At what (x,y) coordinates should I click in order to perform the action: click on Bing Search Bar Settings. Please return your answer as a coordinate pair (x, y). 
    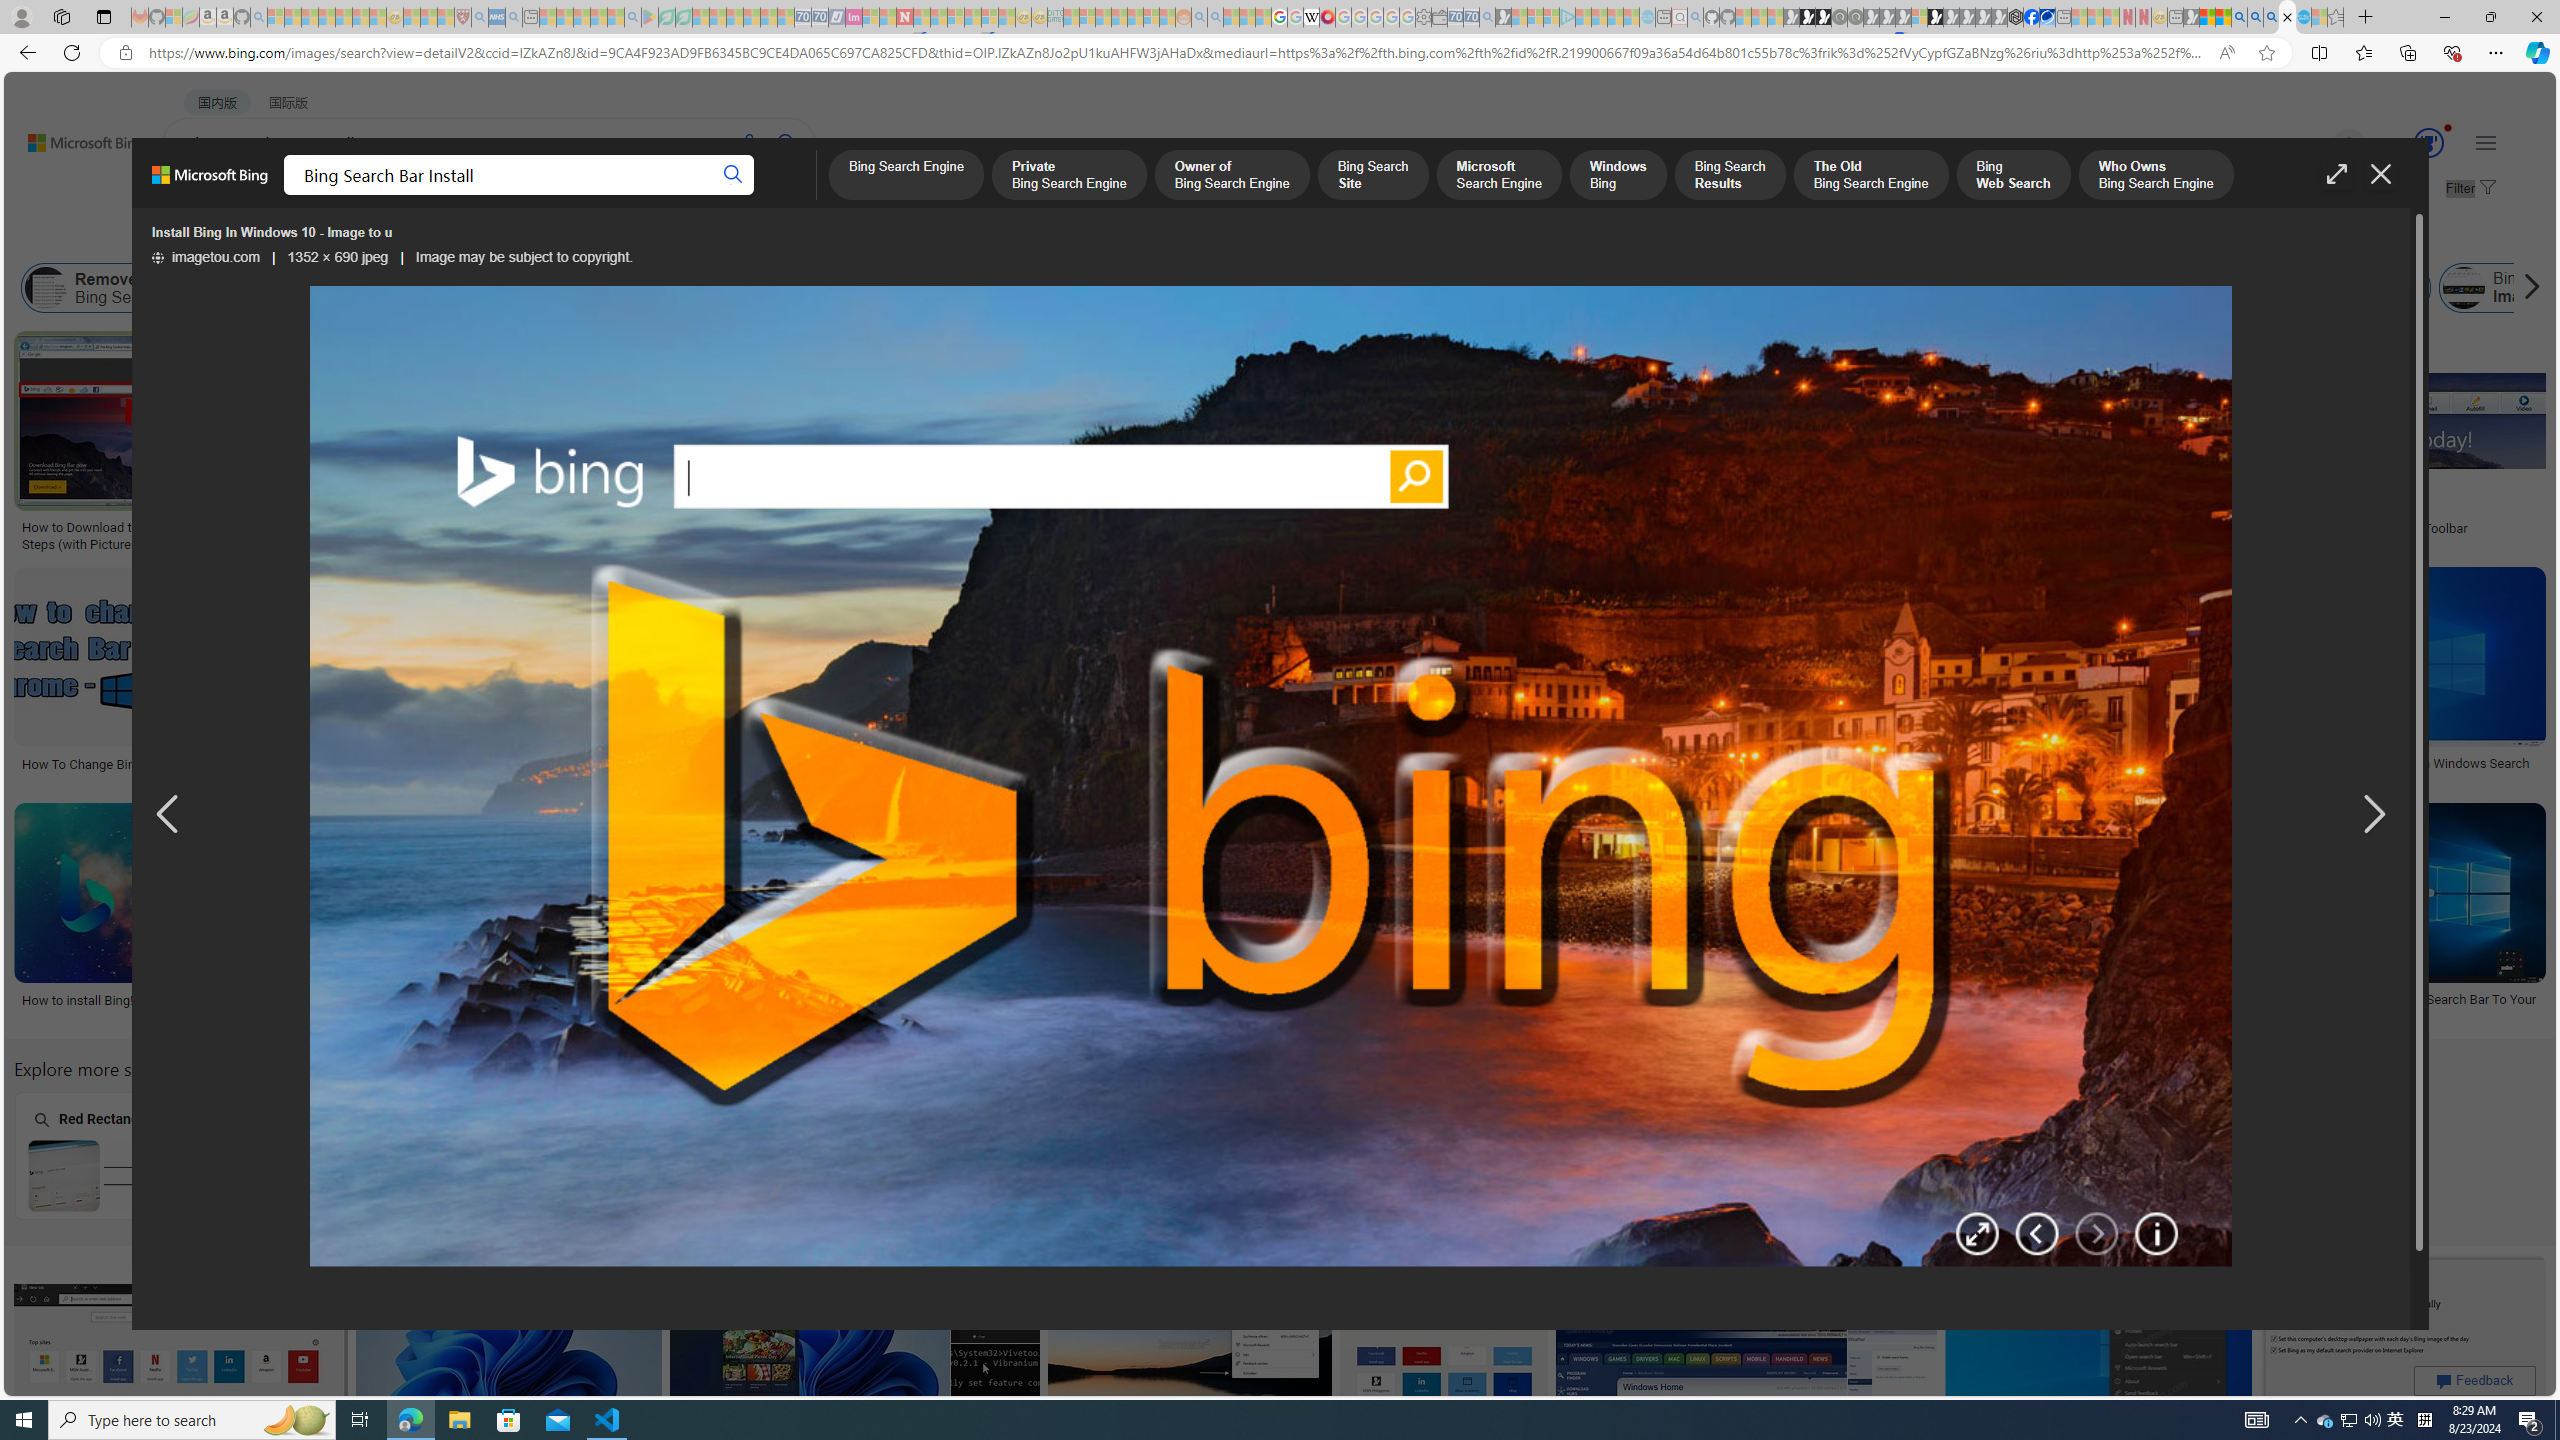
    Looking at the image, I should click on (756, 288).